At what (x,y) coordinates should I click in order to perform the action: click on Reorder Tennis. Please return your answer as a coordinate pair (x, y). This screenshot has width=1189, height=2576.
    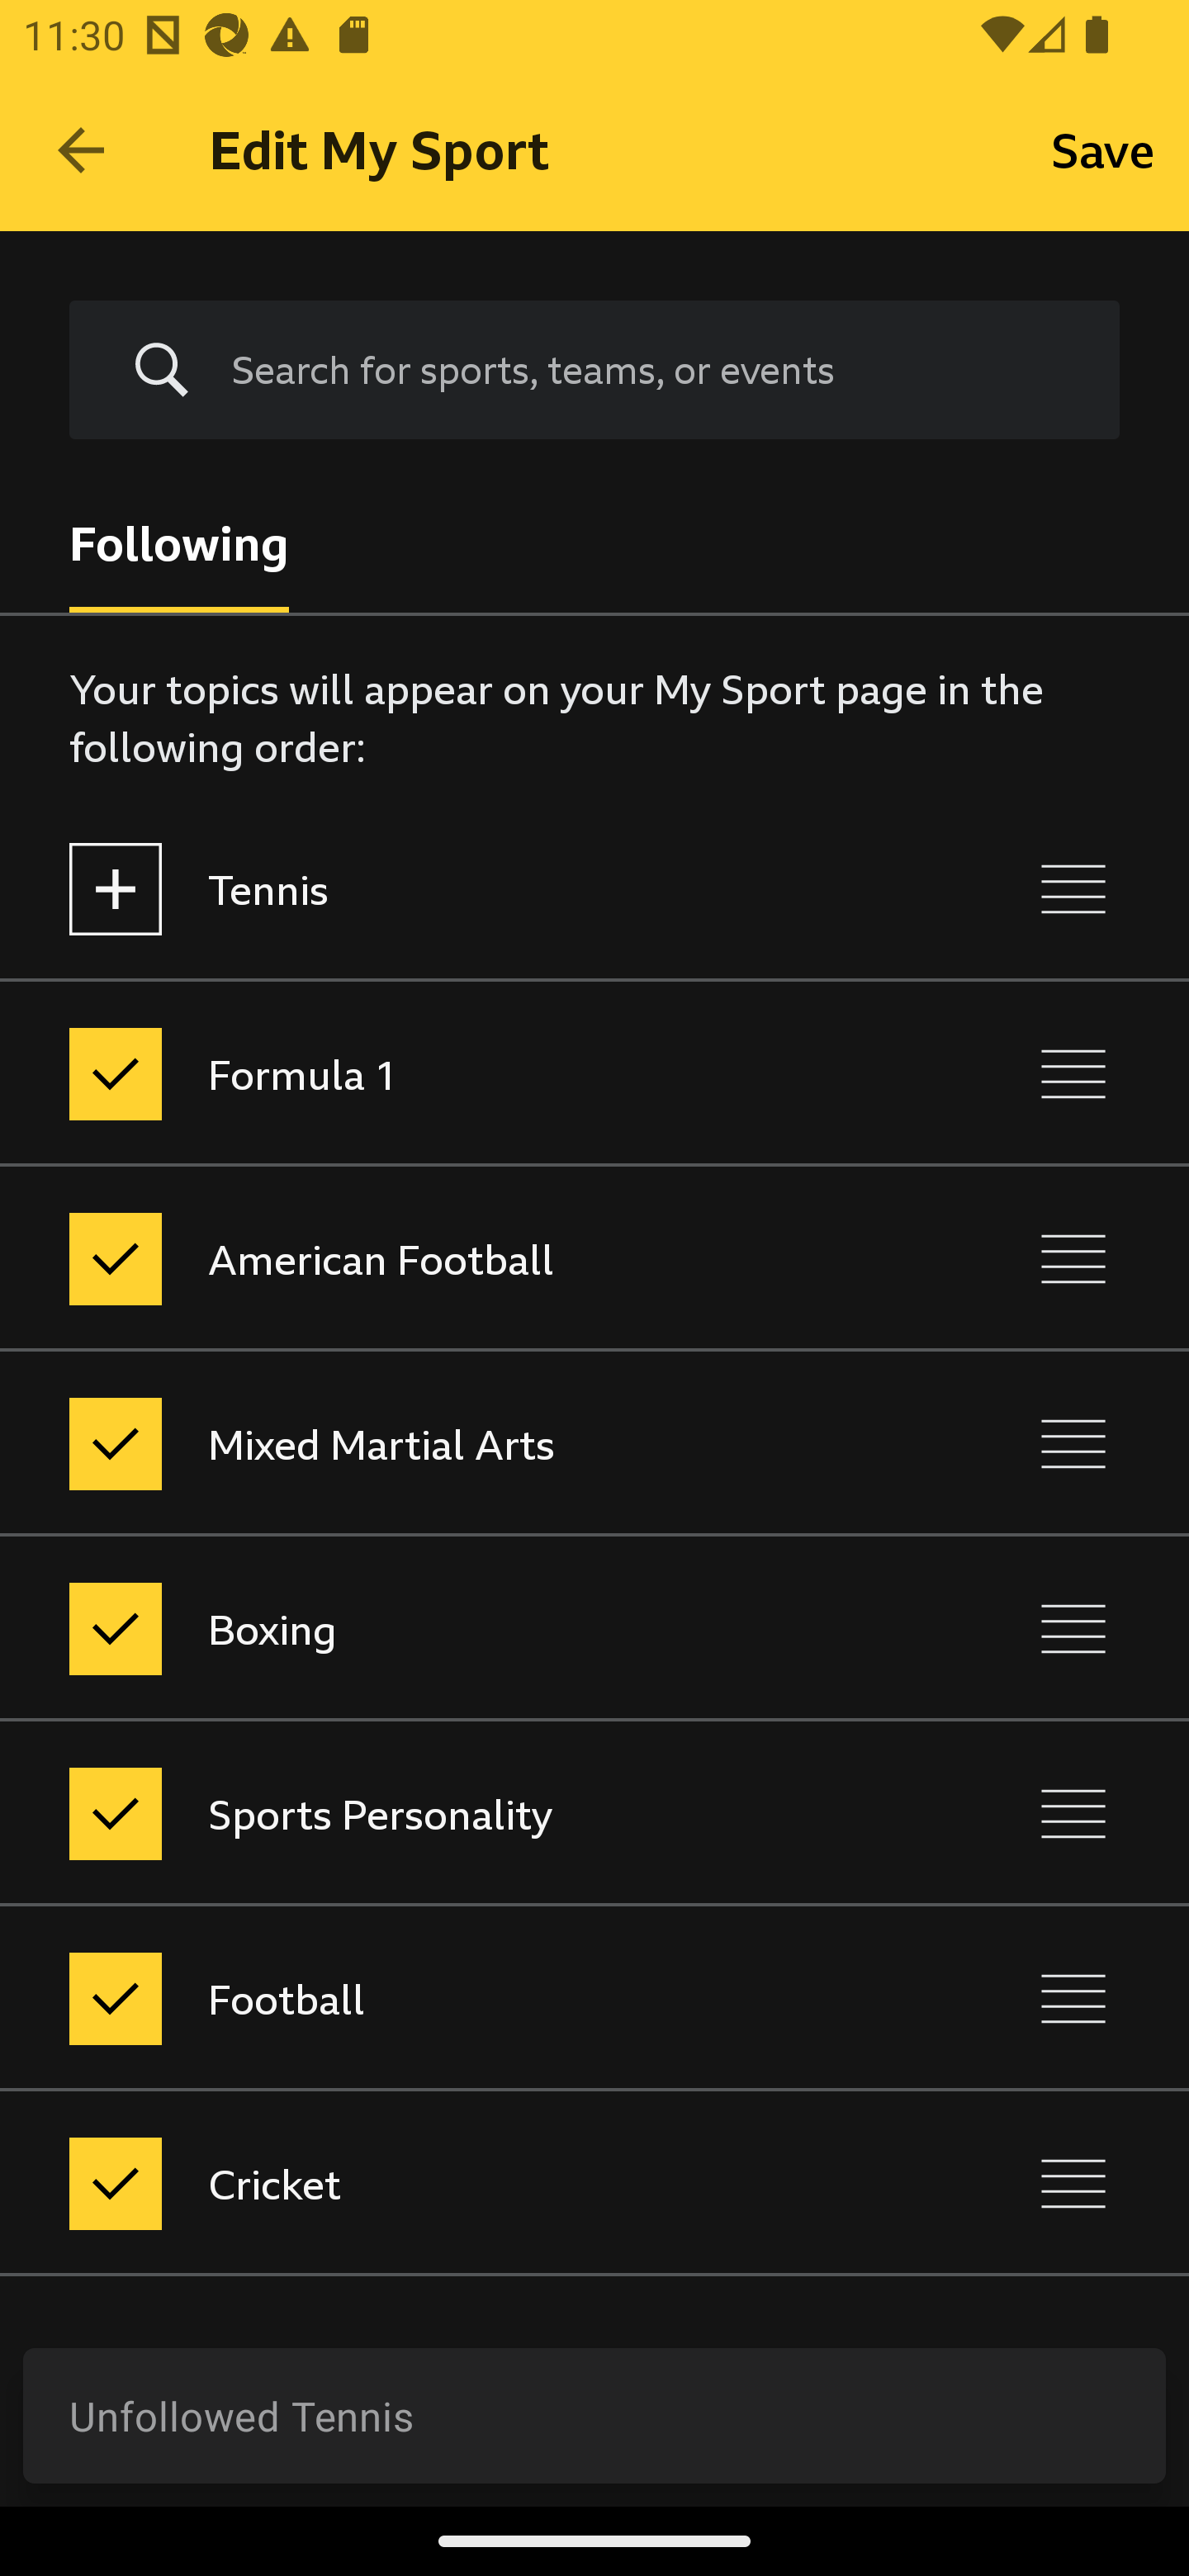
    Looking at the image, I should click on (1073, 888).